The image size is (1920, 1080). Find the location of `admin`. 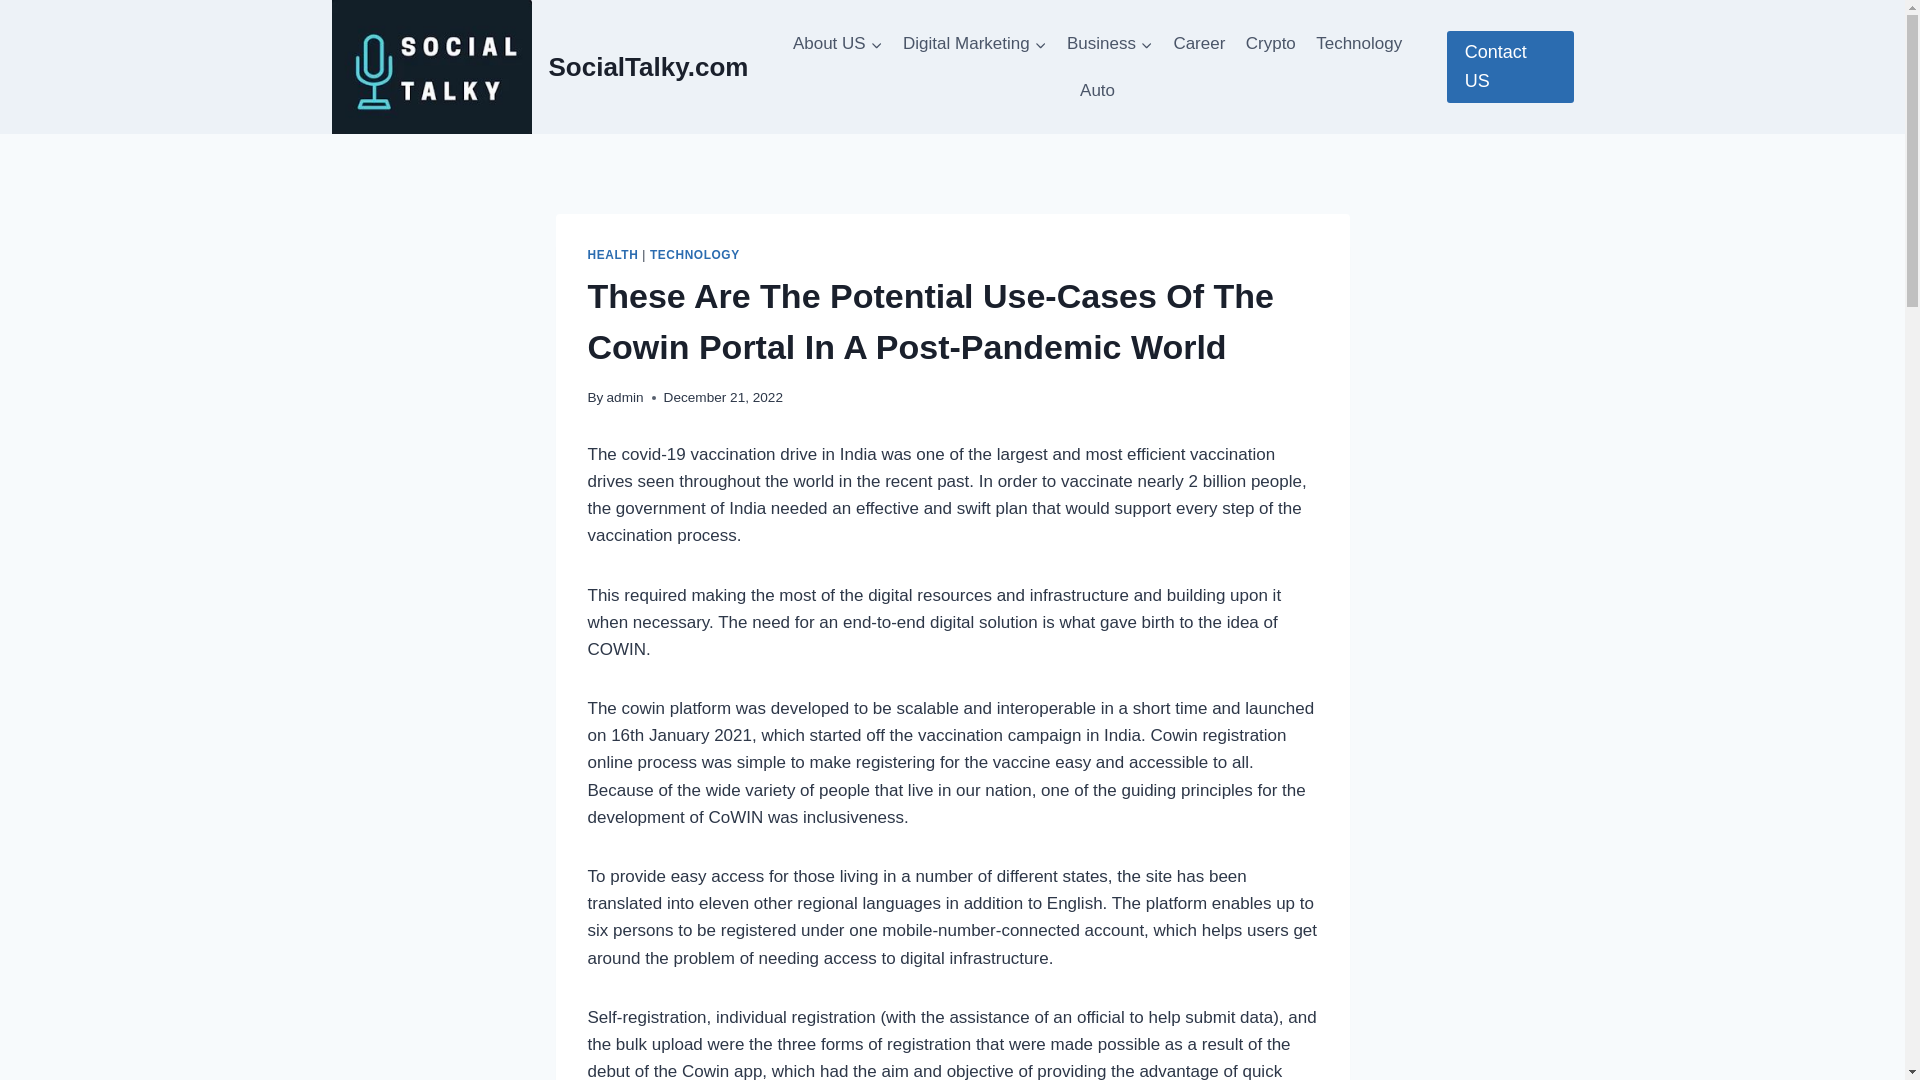

admin is located at coordinates (624, 397).